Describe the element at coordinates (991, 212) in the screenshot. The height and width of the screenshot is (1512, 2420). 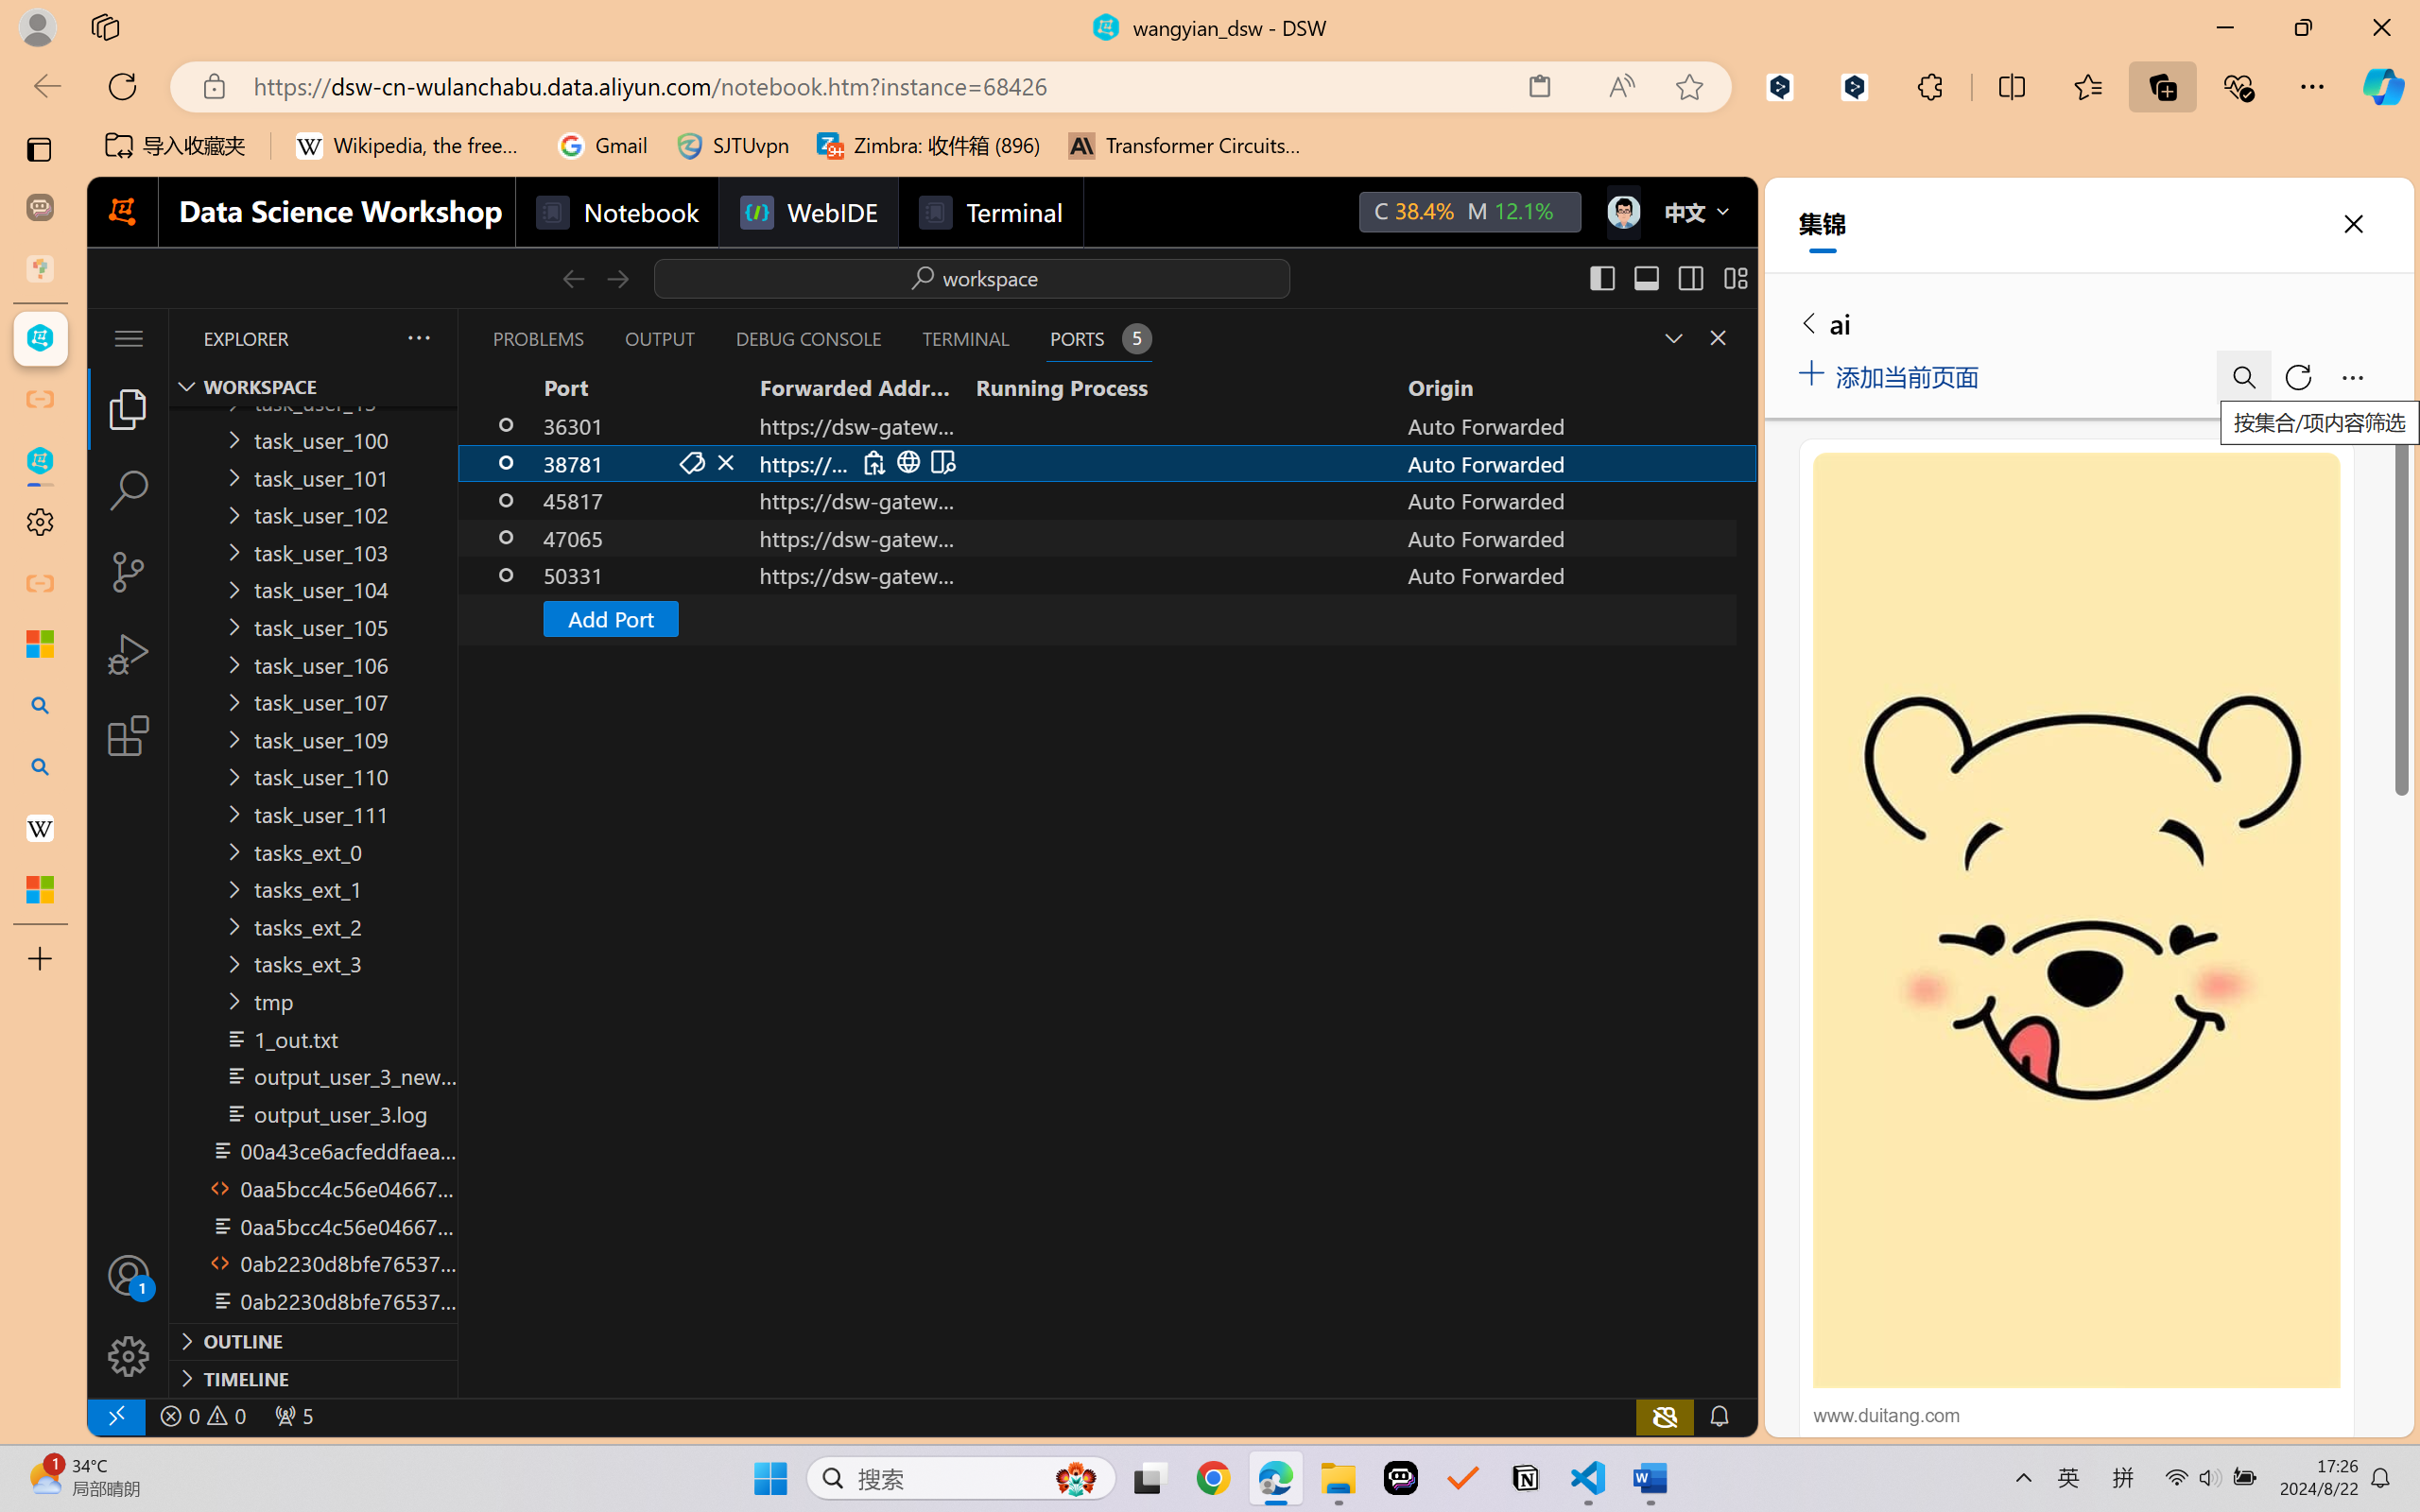
I see `Terminal` at that location.